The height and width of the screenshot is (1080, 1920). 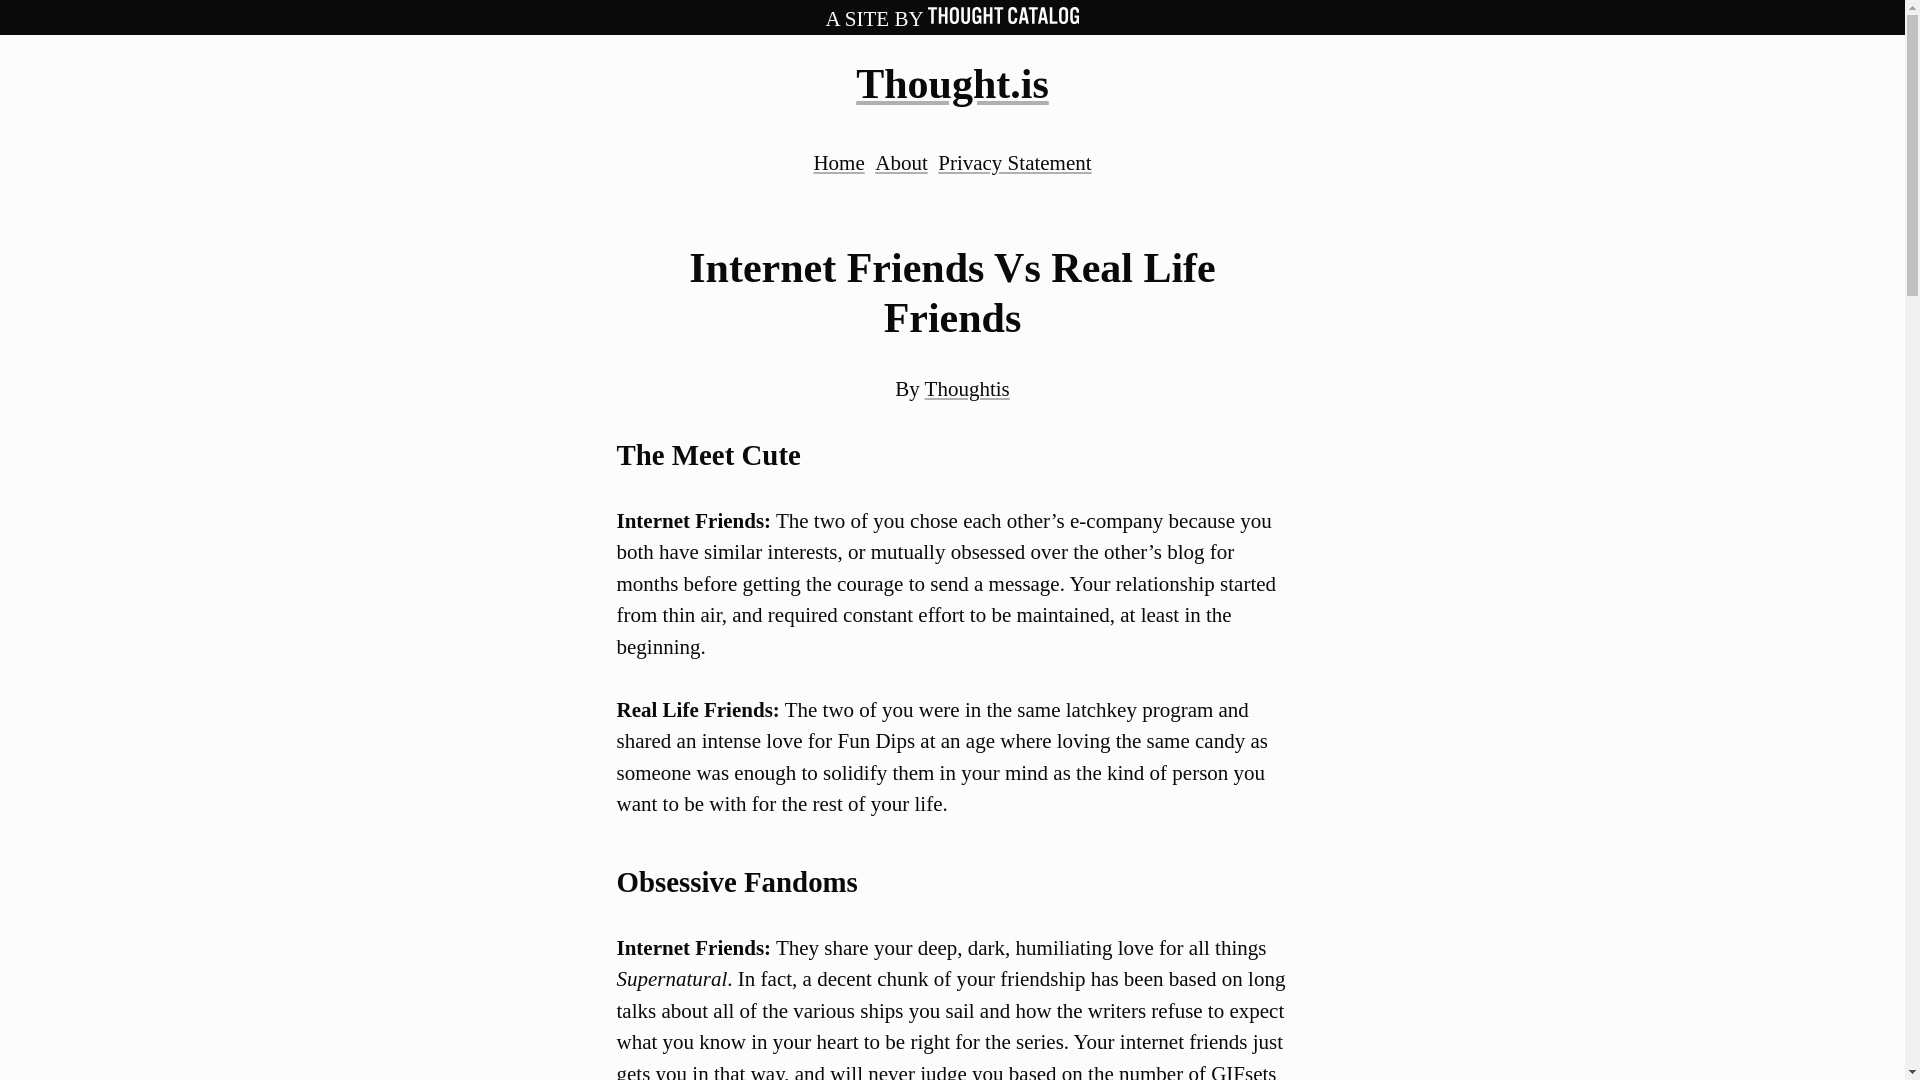 What do you see at coordinates (967, 388) in the screenshot?
I see `Posts by Thoughtis` at bounding box center [967, 388].